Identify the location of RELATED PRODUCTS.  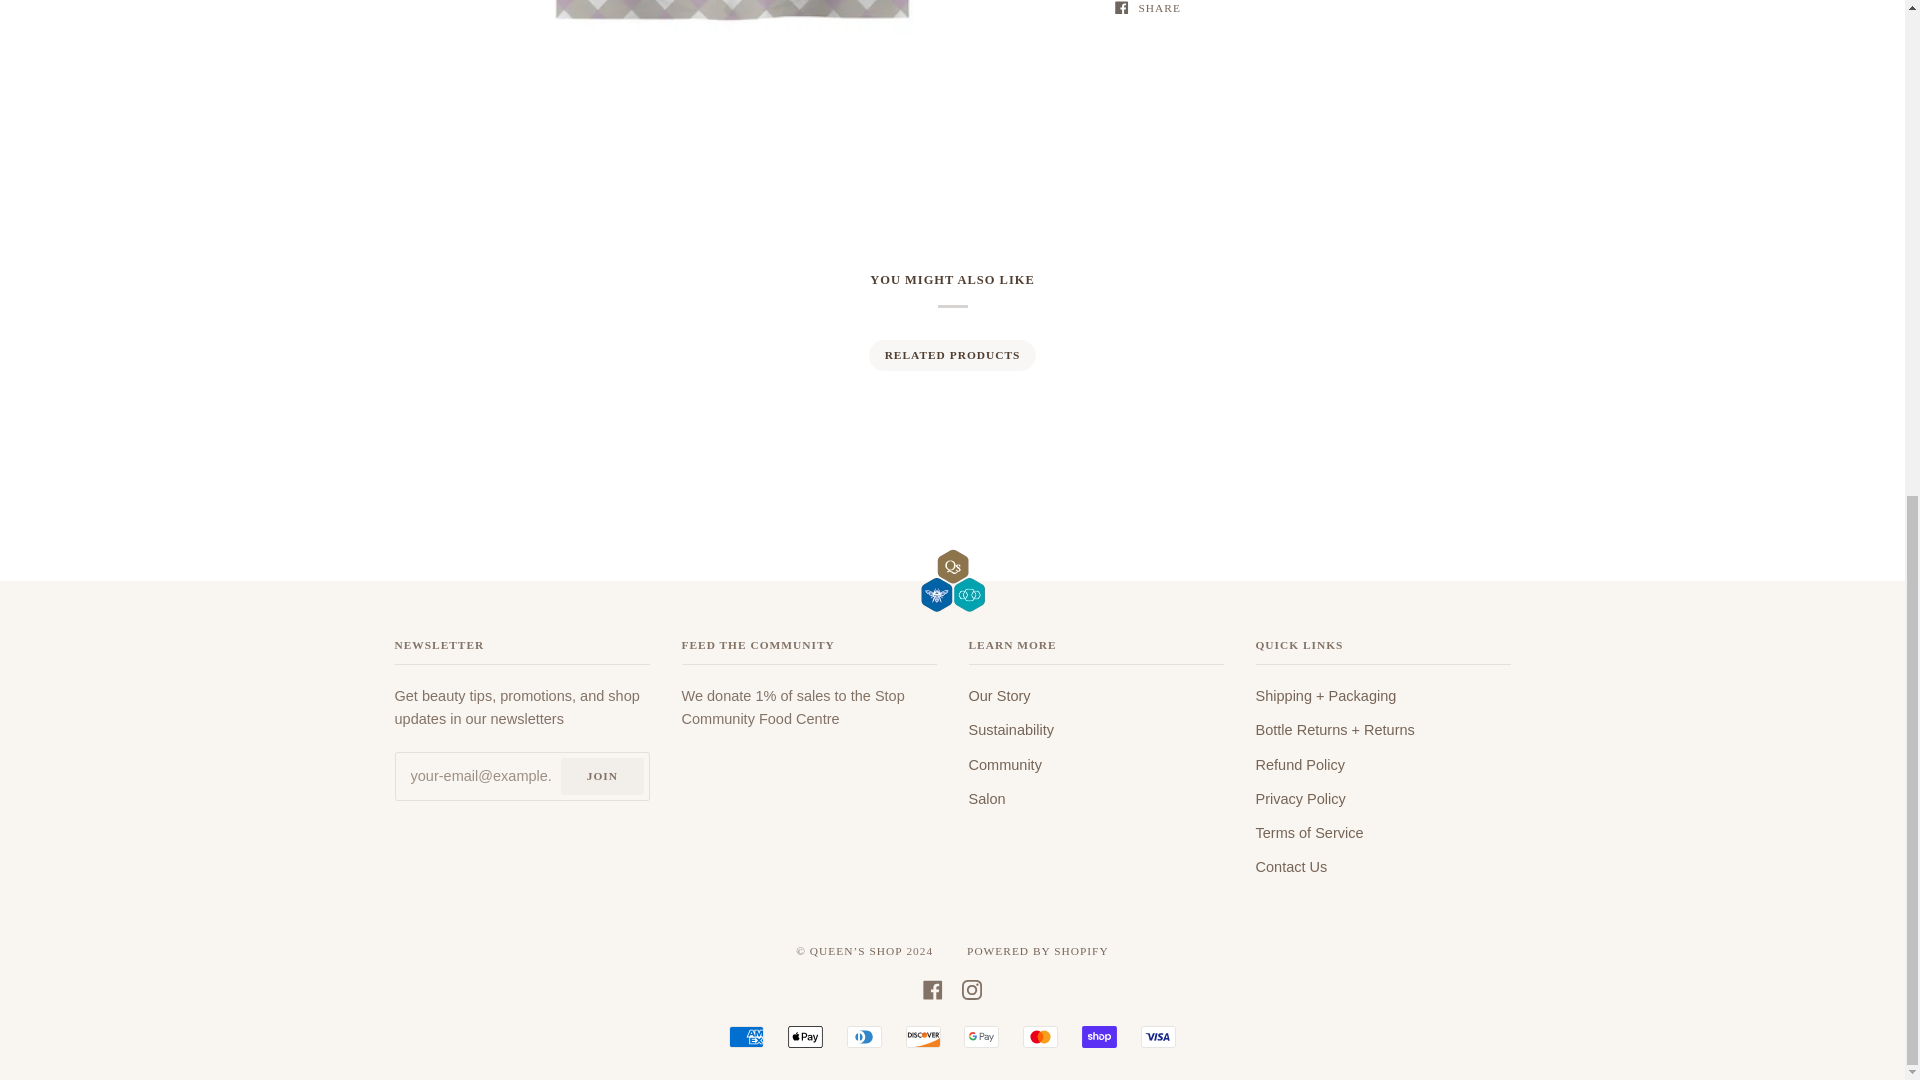
(951, 355).